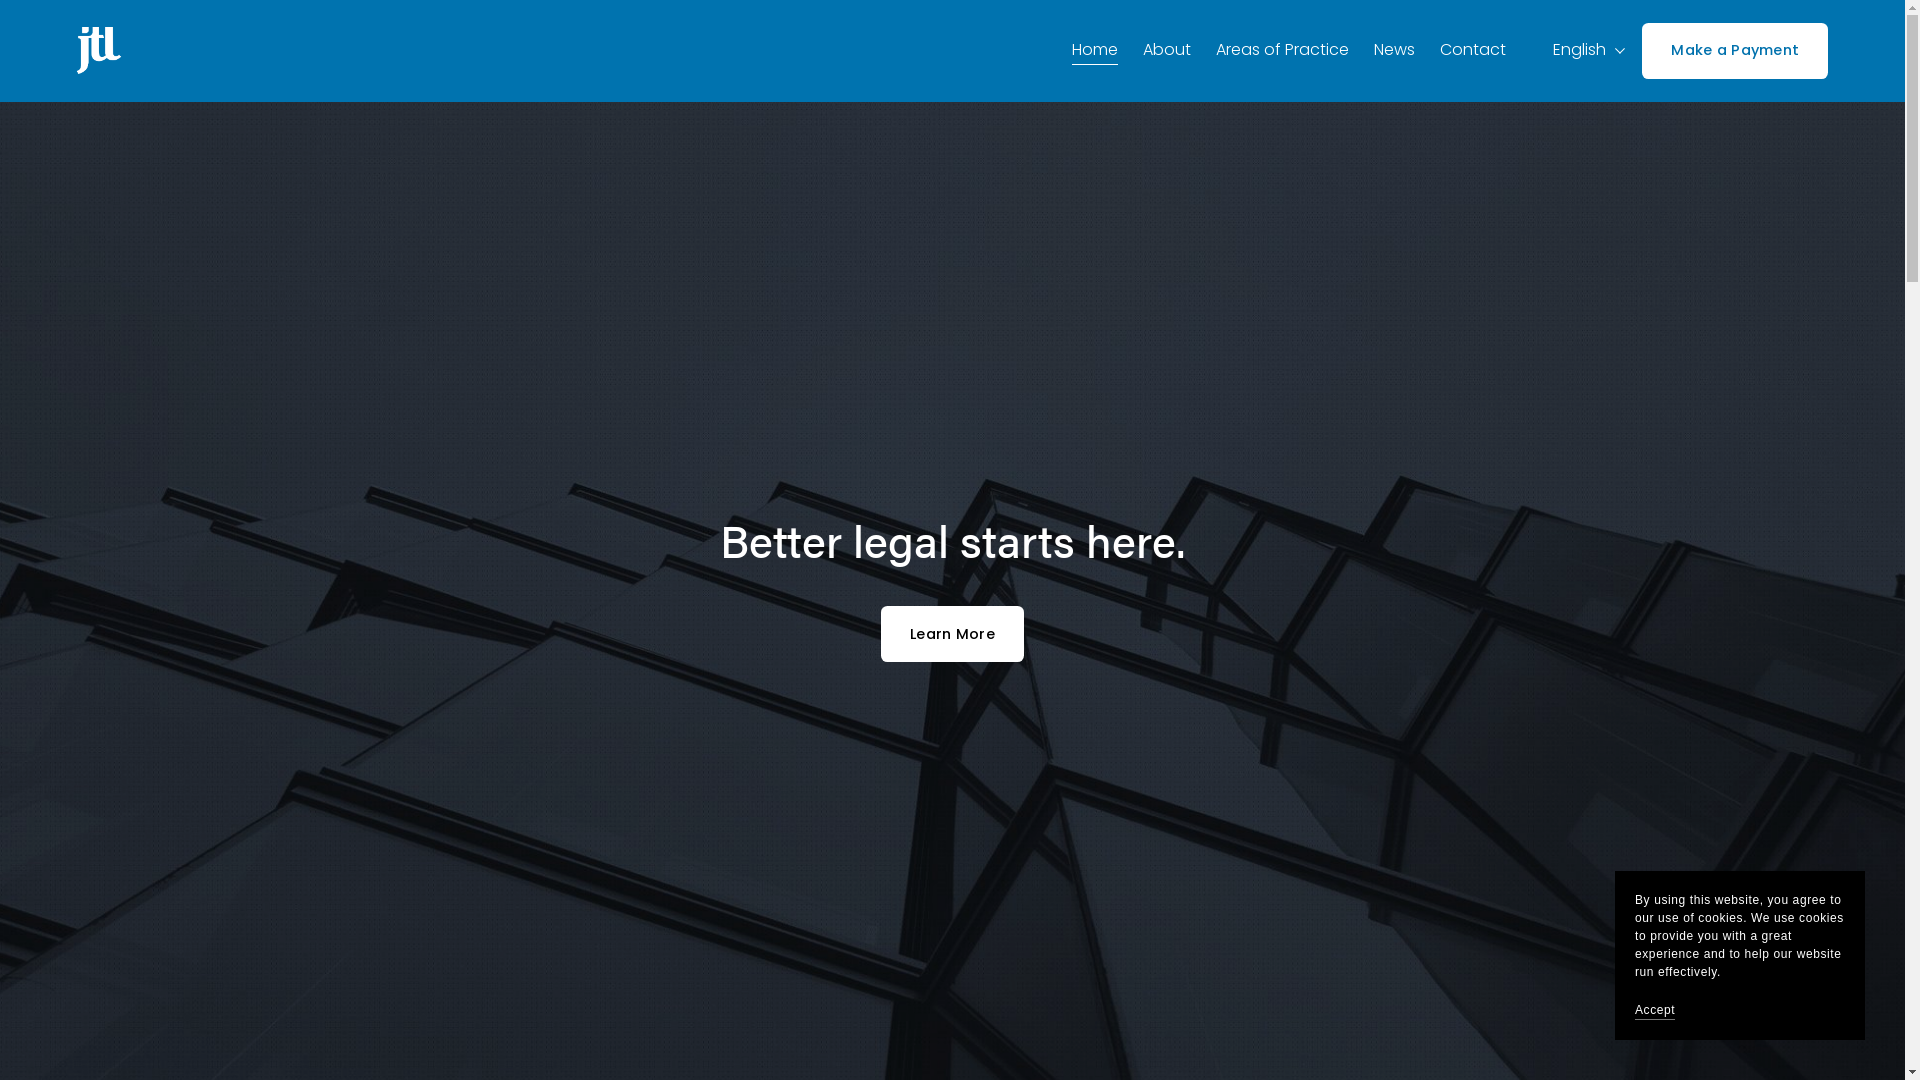 The width and height of the screenshot is (1920, 1080). Describe the element at coordinates (952, 634) in the screenshot. I see `Learn More` at that location.